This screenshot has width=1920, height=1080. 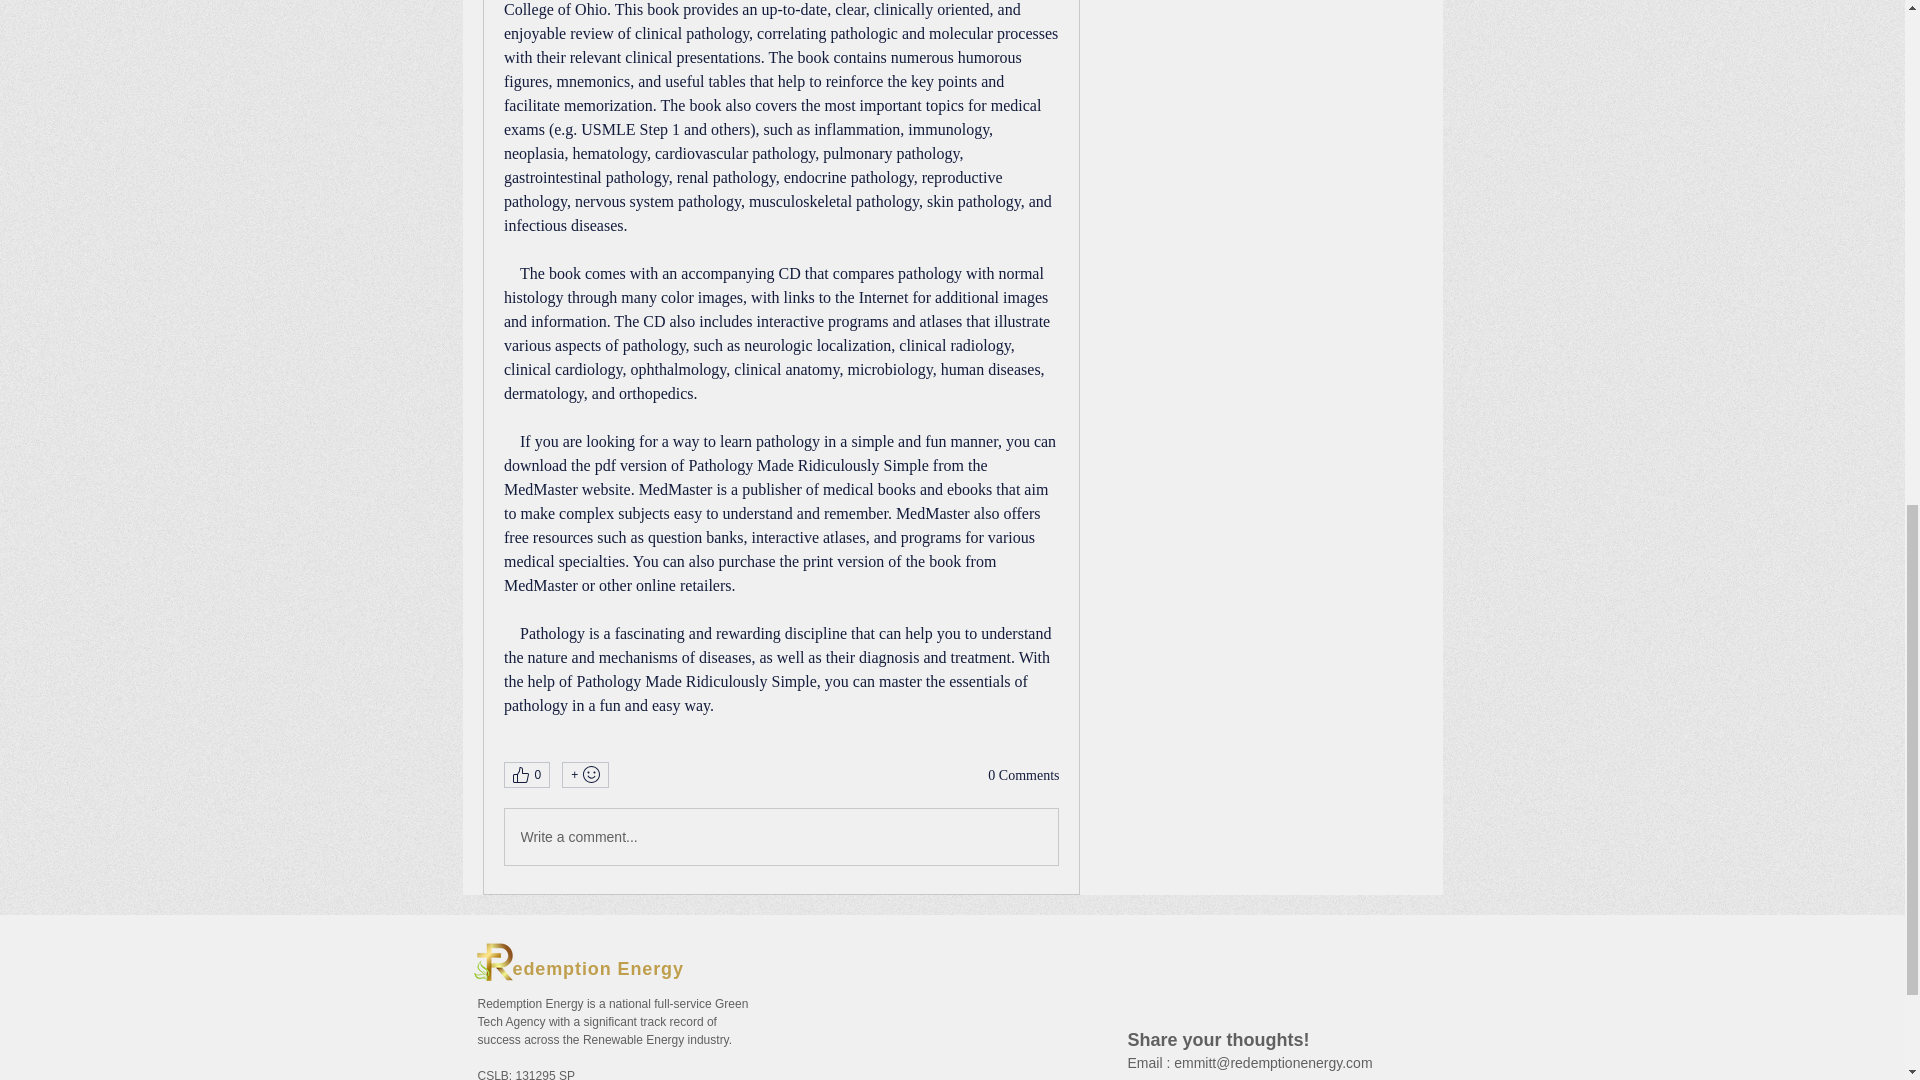 What do you see at coordinates (598, 968) in the screenshot?
I see `edemption Energy` at bounding box center [598, 968].